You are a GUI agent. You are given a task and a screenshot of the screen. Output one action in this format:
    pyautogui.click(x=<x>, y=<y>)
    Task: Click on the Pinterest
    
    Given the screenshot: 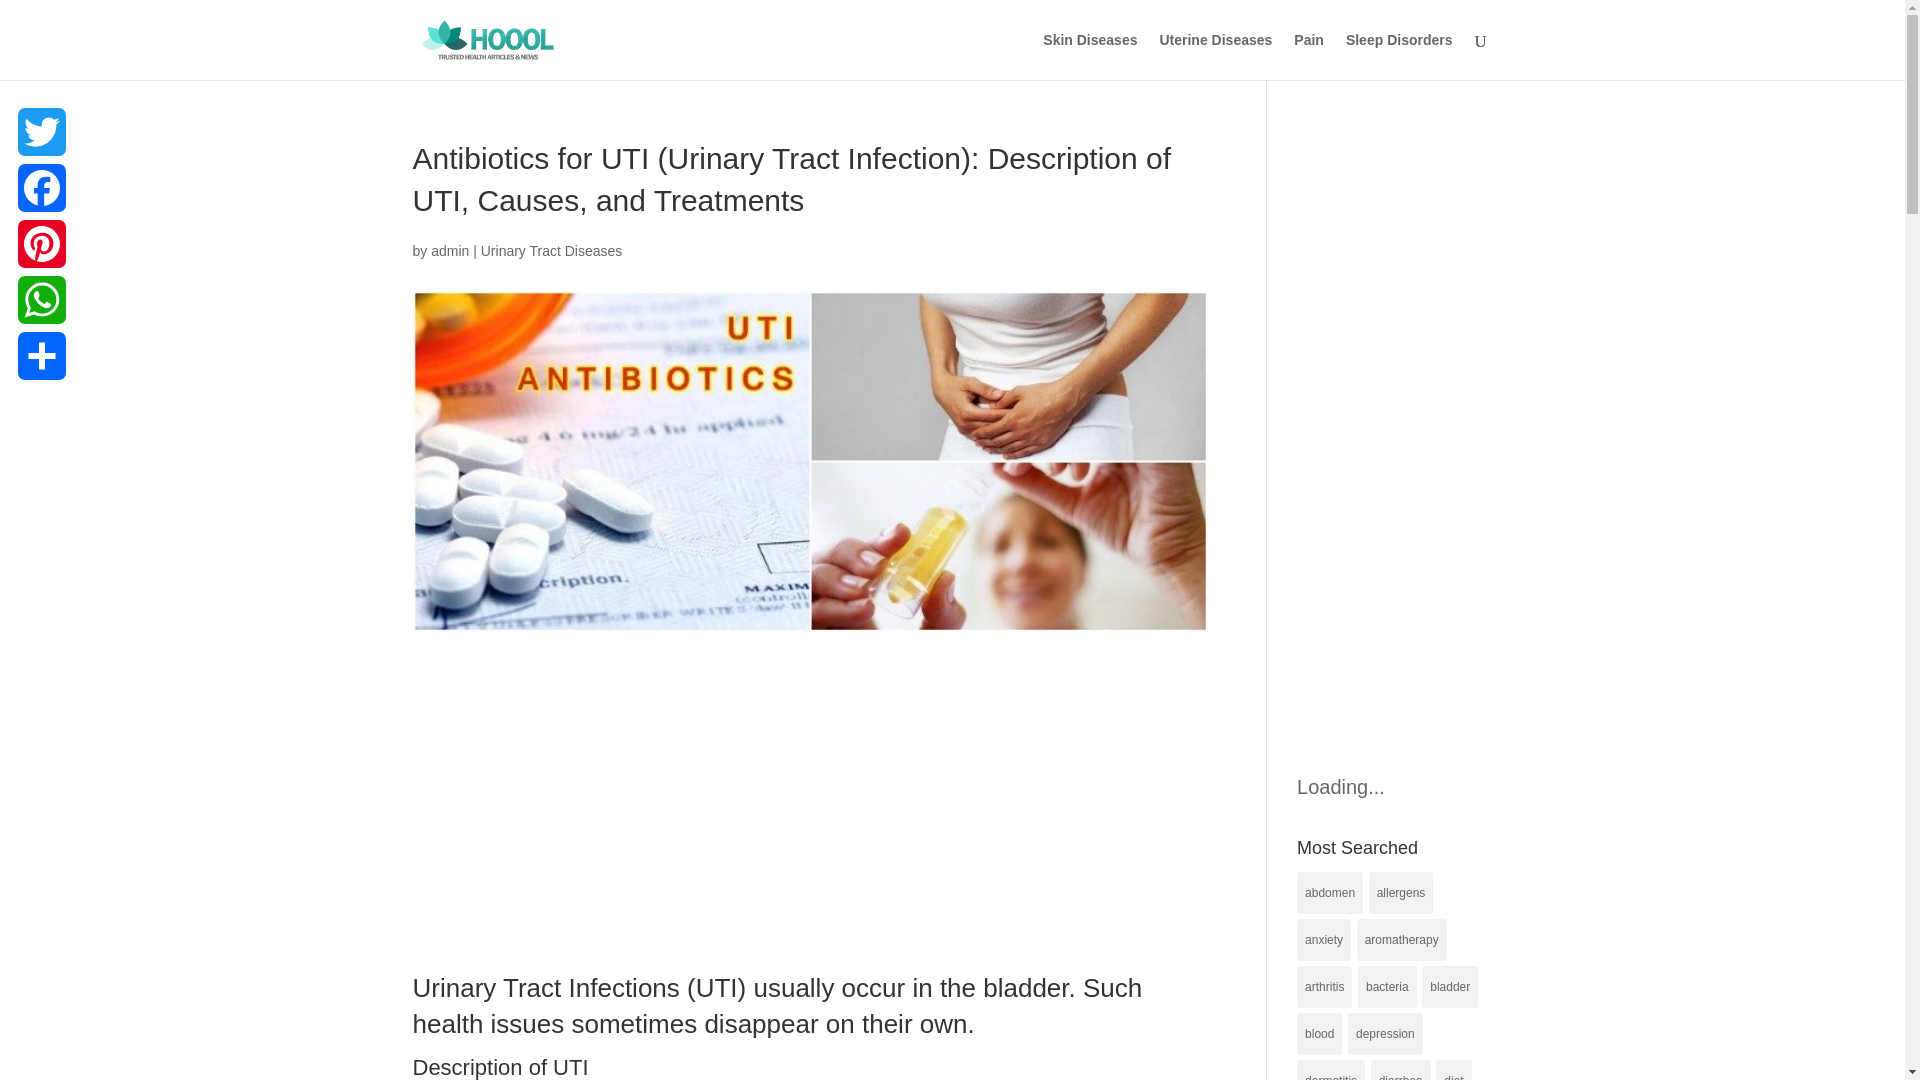 What is the action you would take?
    pyautogui.click(x=41, y=244)
    